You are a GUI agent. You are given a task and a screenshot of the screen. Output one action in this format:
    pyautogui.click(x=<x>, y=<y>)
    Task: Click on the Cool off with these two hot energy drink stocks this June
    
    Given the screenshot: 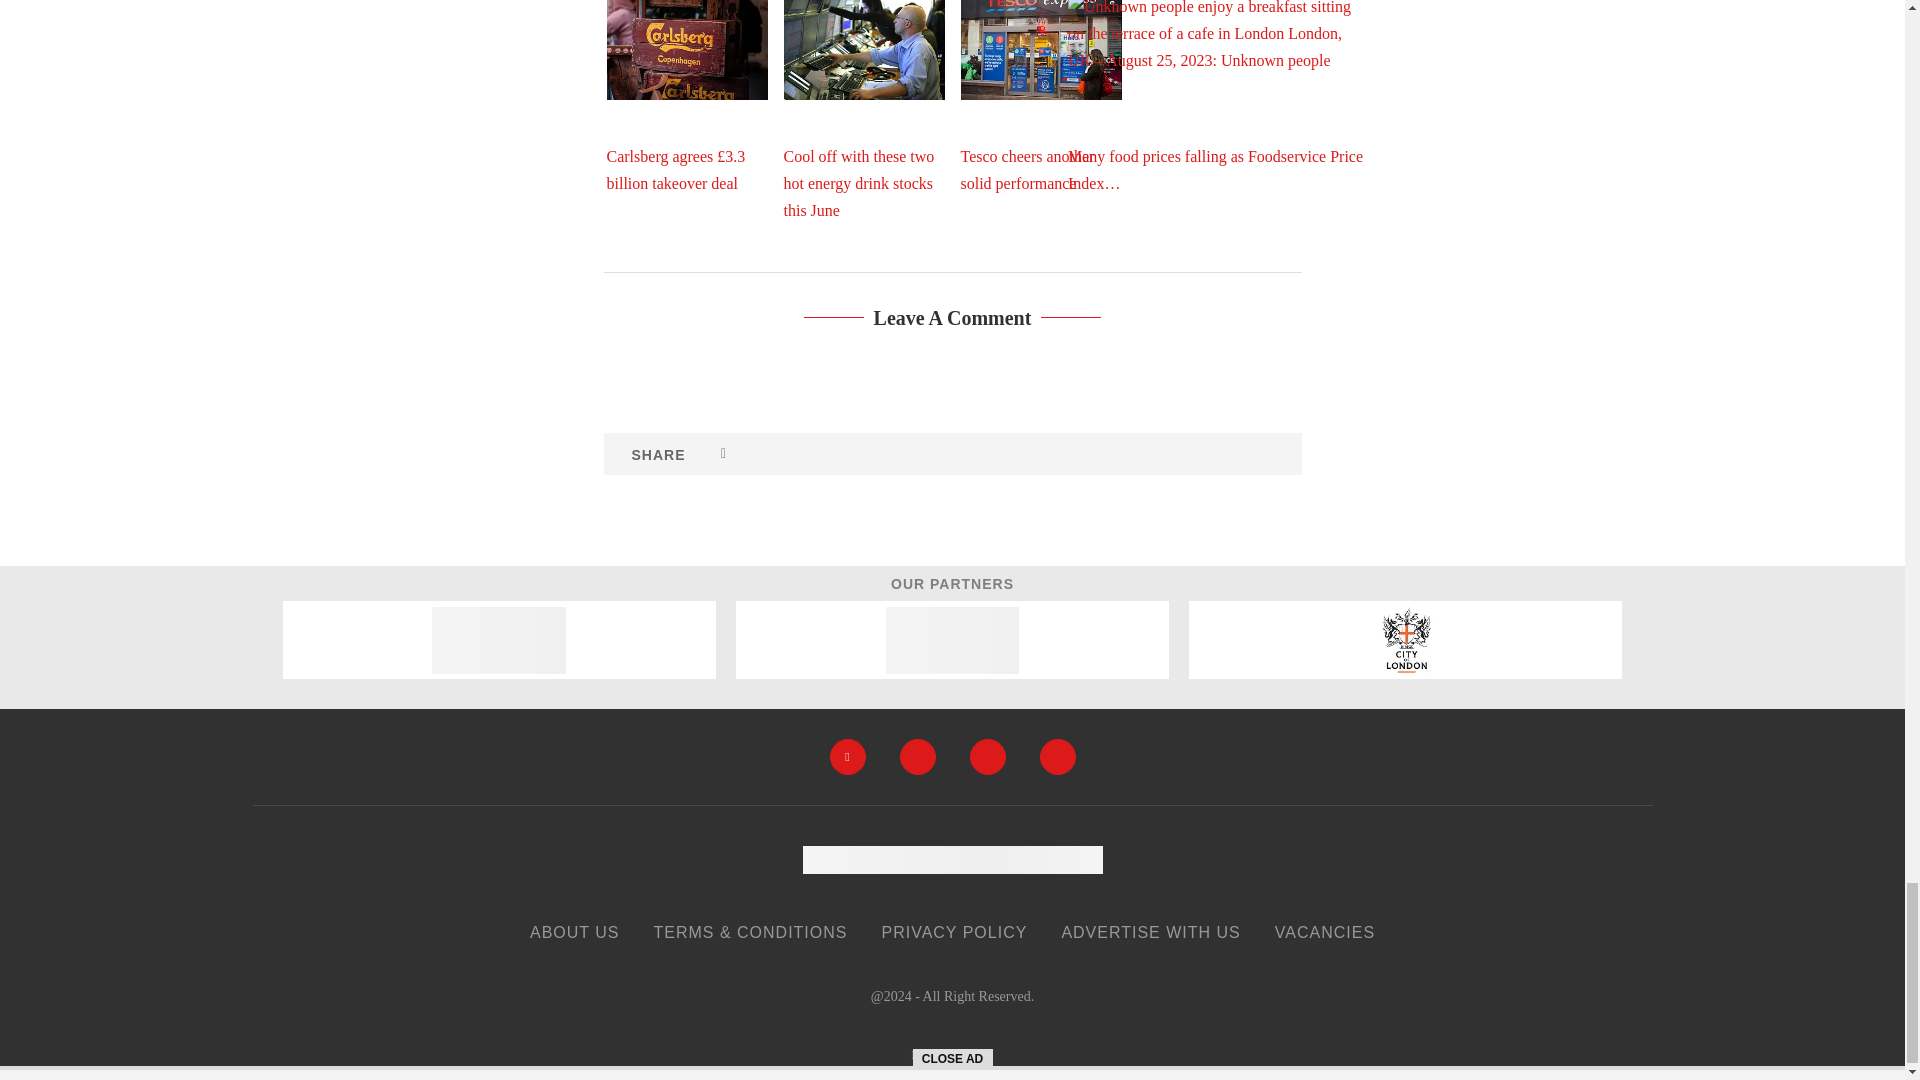 What is the action you would take?
    pyautogui.click(x=864, y=50)
    